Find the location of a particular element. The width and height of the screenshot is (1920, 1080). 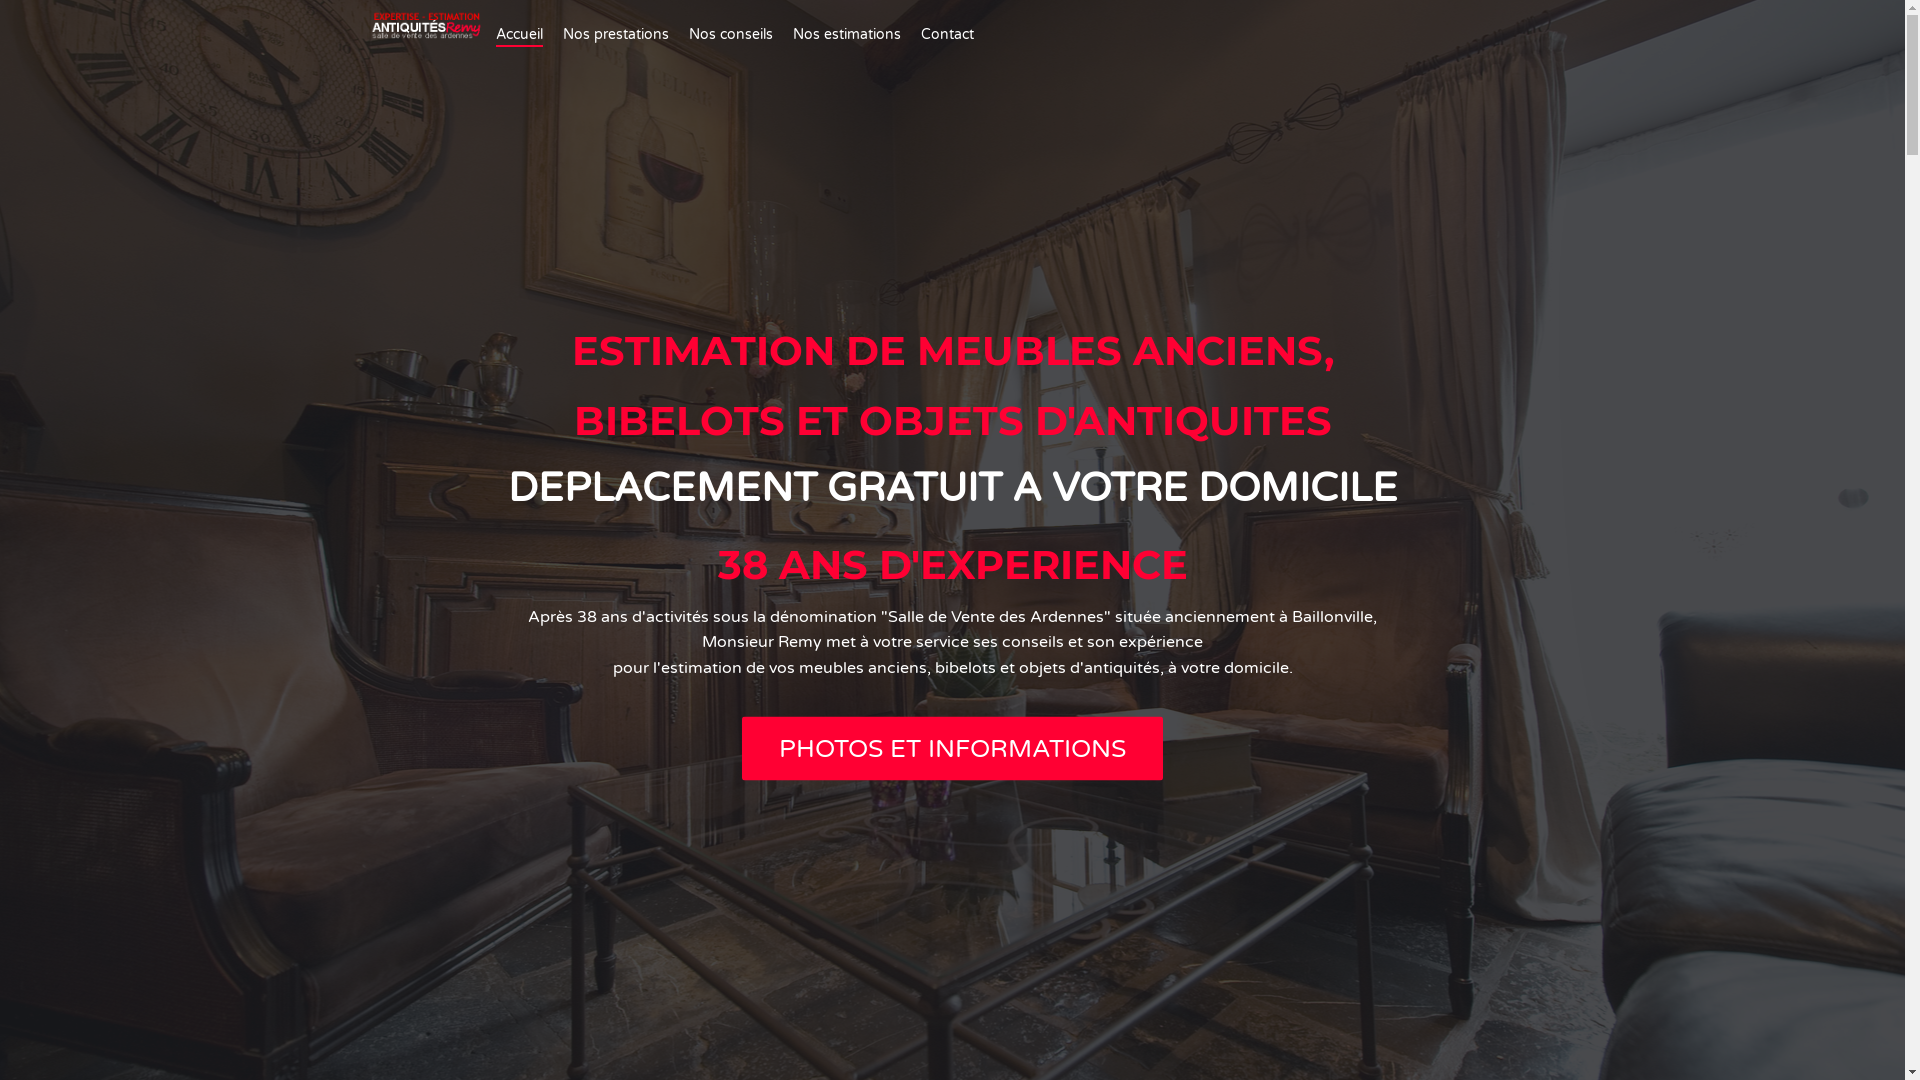

PHOTOS ET INFORMATIONS is located at coordinates (952, 748).